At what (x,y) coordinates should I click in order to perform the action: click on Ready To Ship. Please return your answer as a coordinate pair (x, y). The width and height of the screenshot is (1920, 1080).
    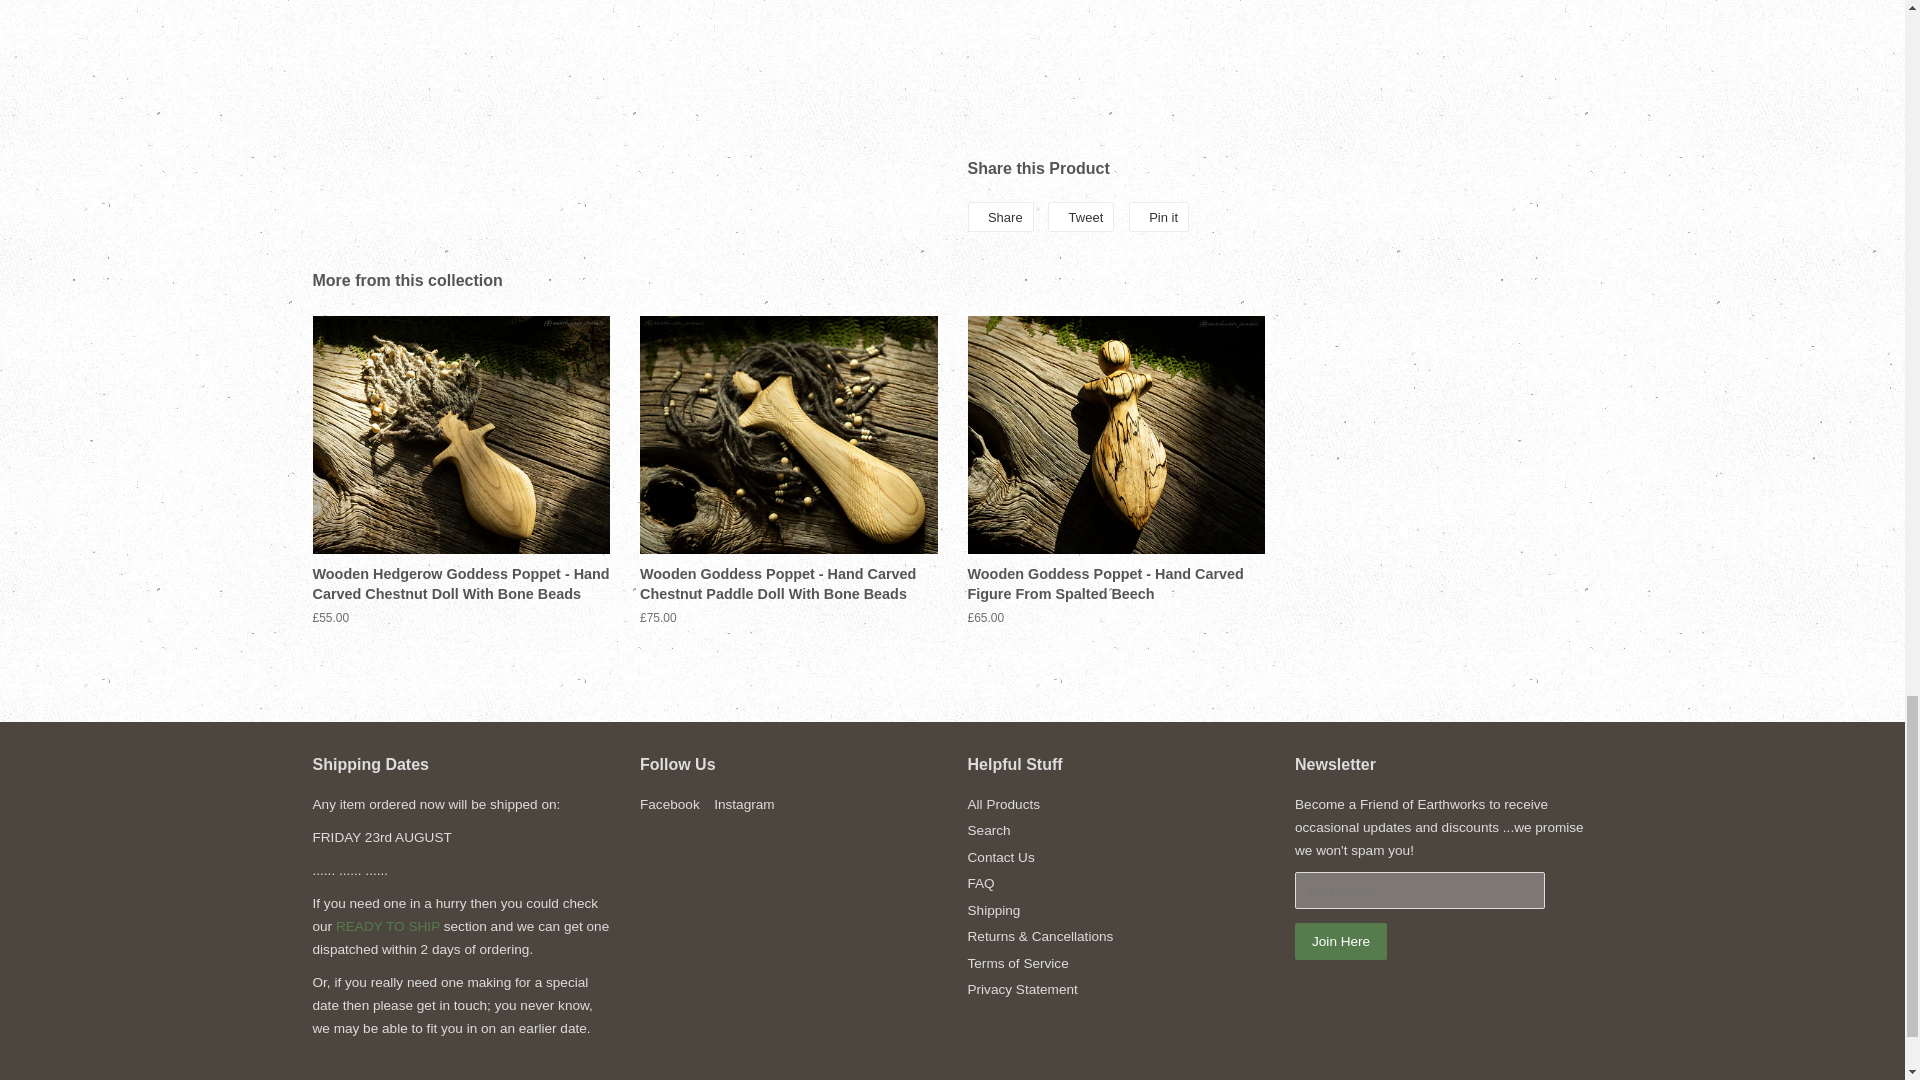
    Looking at the image, I should click on (388, 926).